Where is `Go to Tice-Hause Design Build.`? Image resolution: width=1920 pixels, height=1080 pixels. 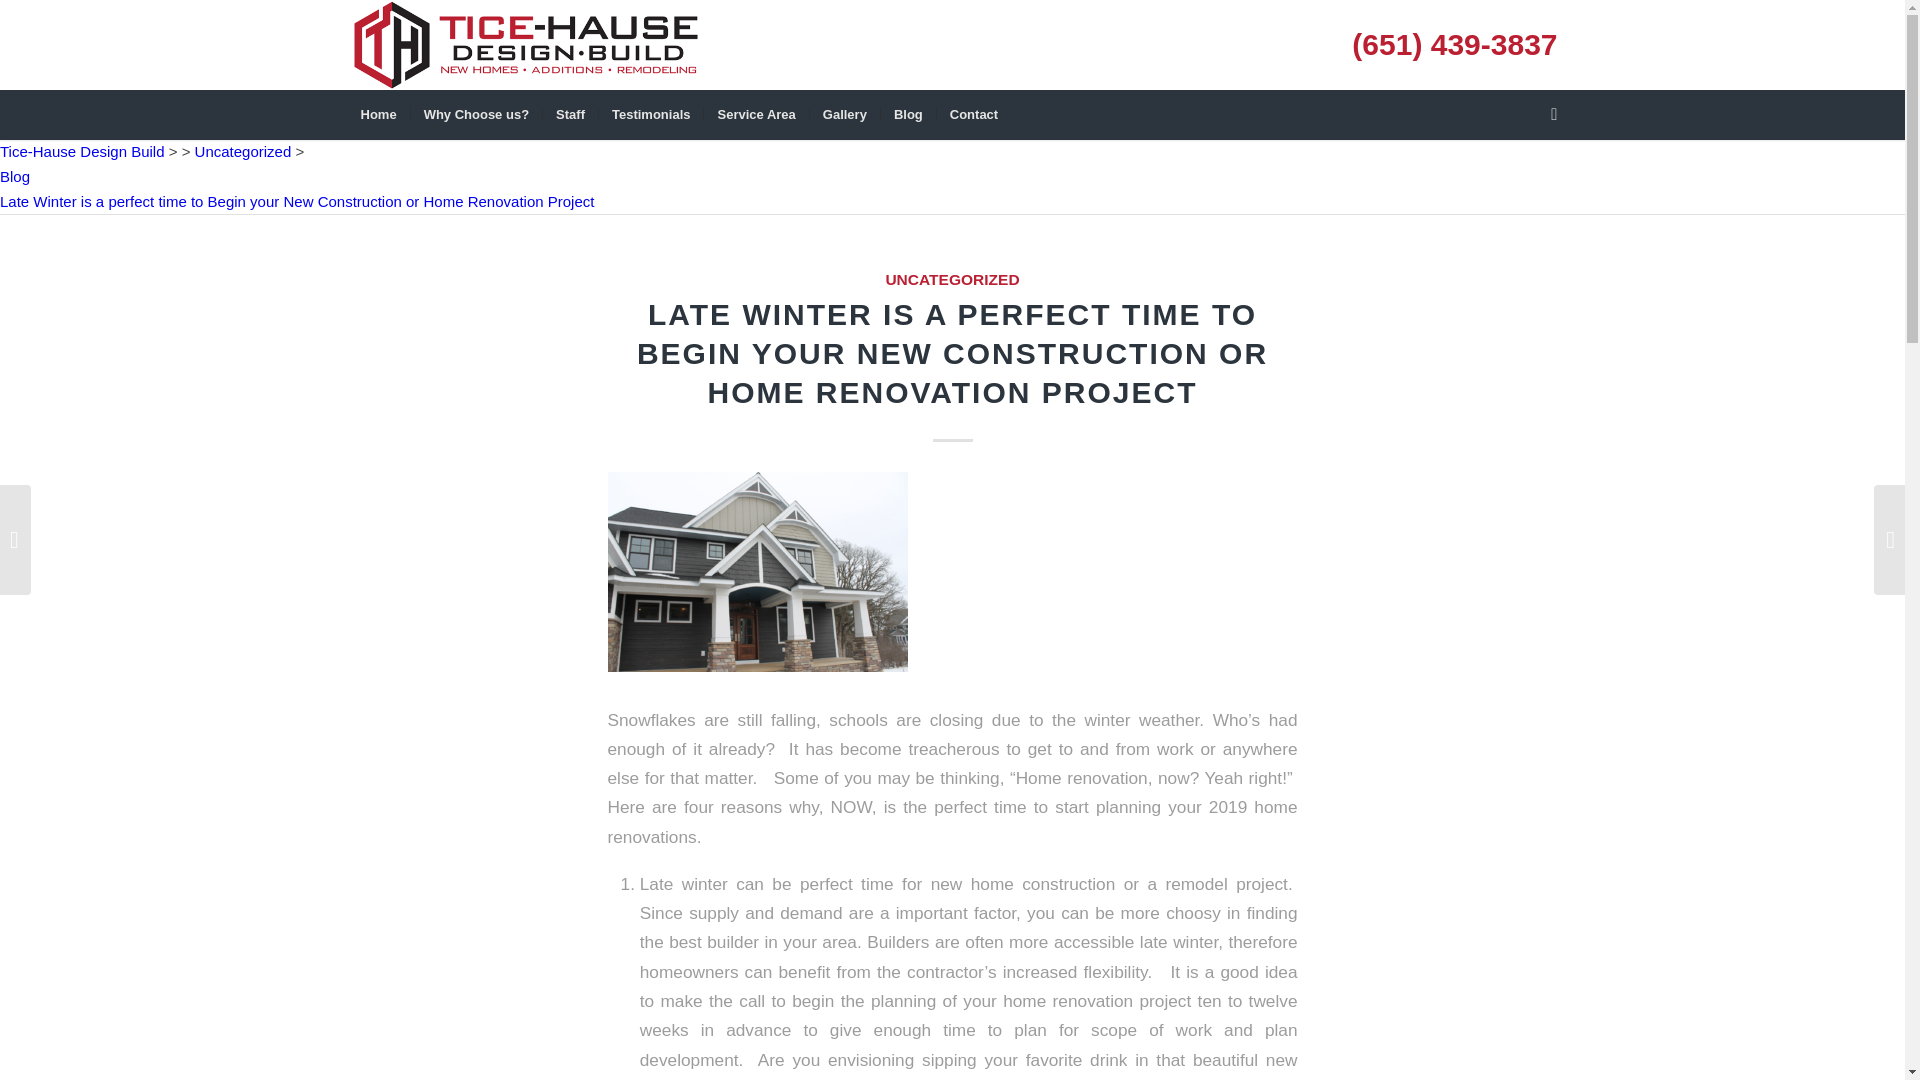 Go to Tice-Hause Design Build. is located at coordinates (82, 150).